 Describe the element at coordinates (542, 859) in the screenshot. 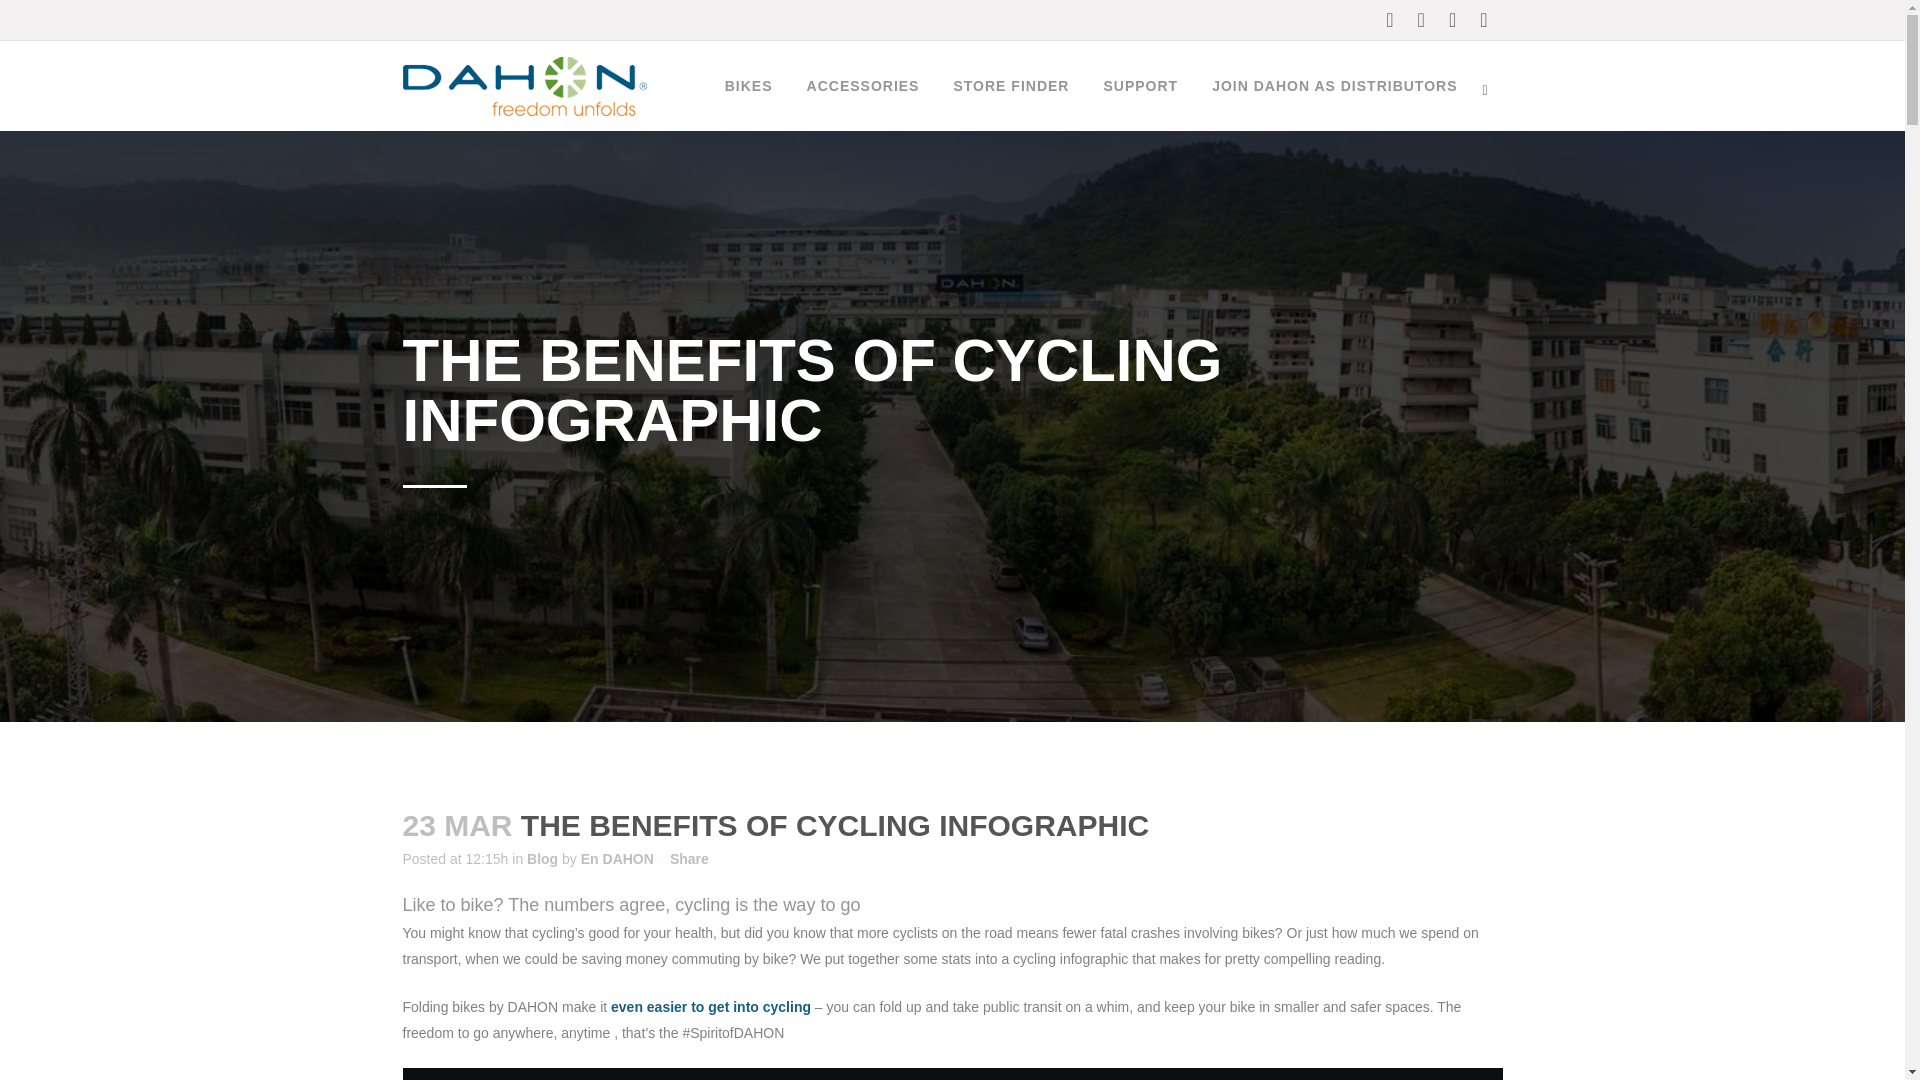

I see `Blog` at that location.